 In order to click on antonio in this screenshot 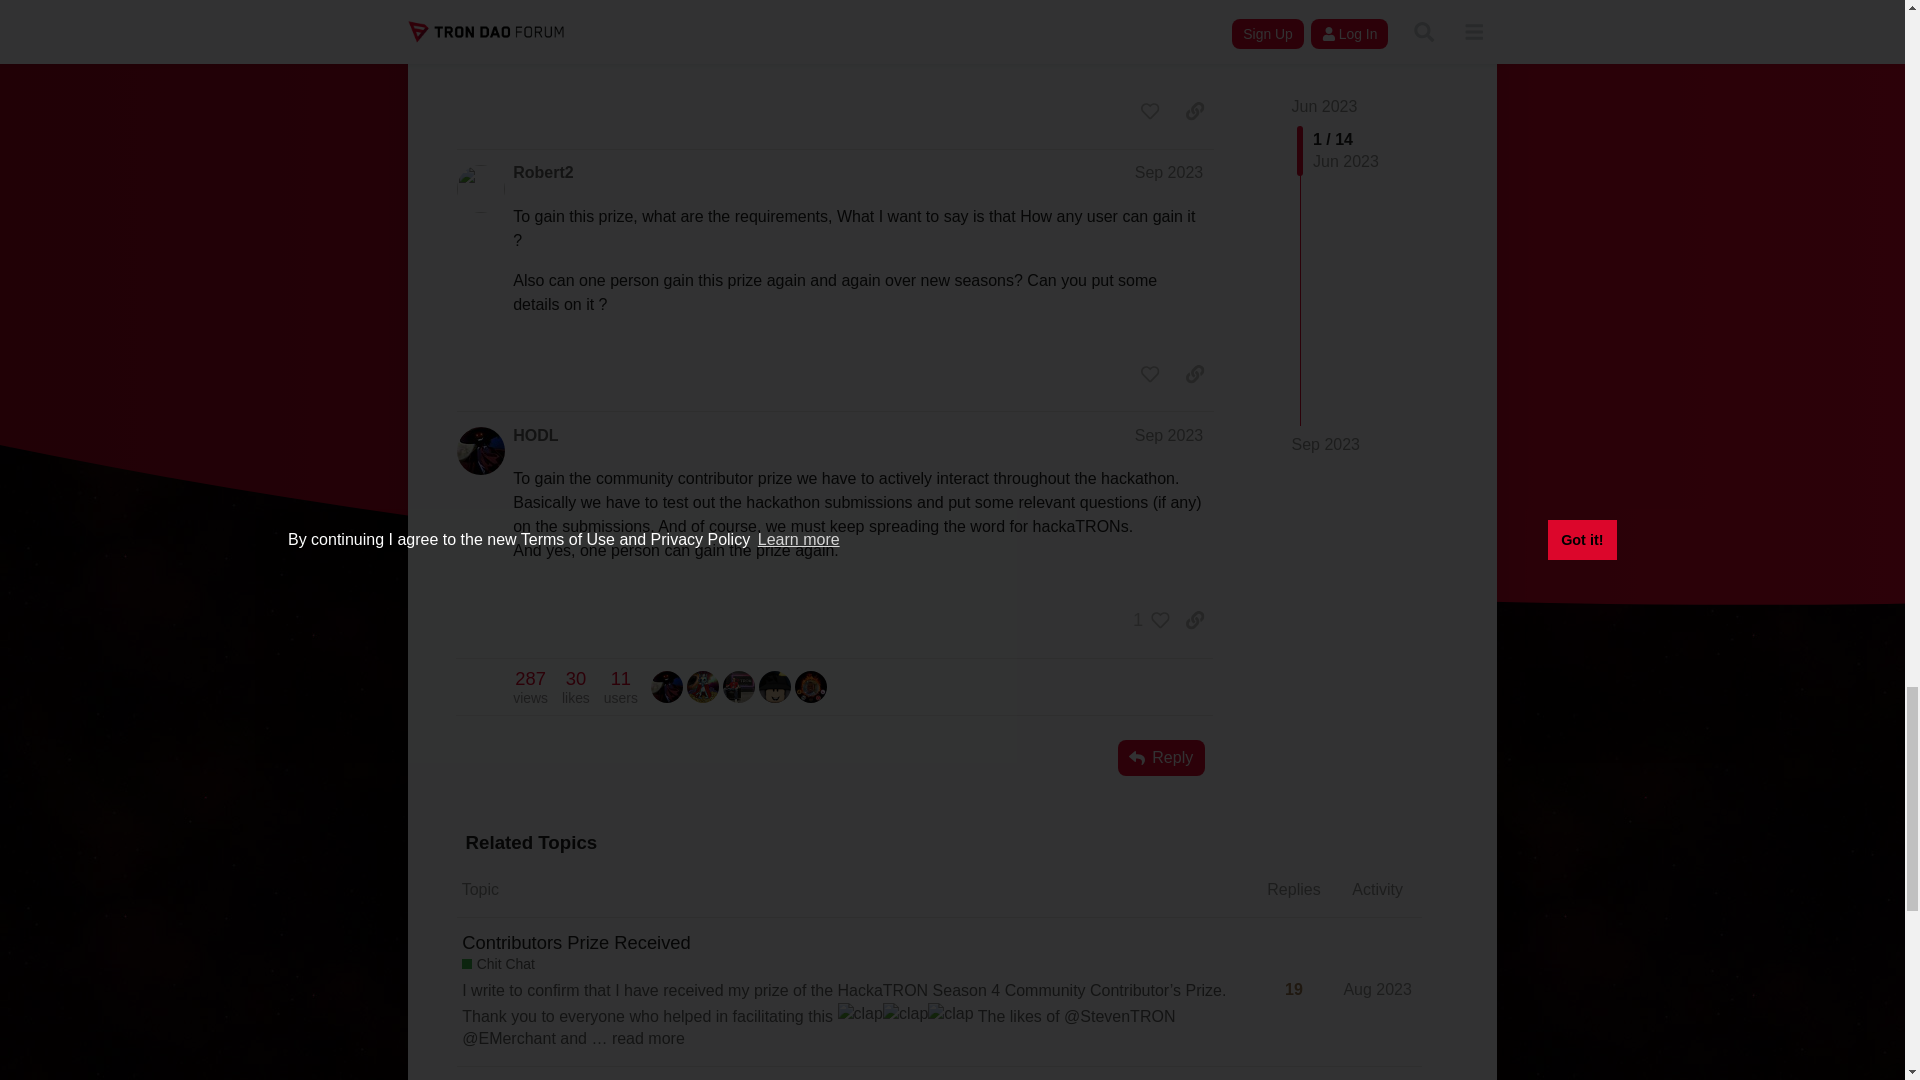, I will do `click(738, 686)`.